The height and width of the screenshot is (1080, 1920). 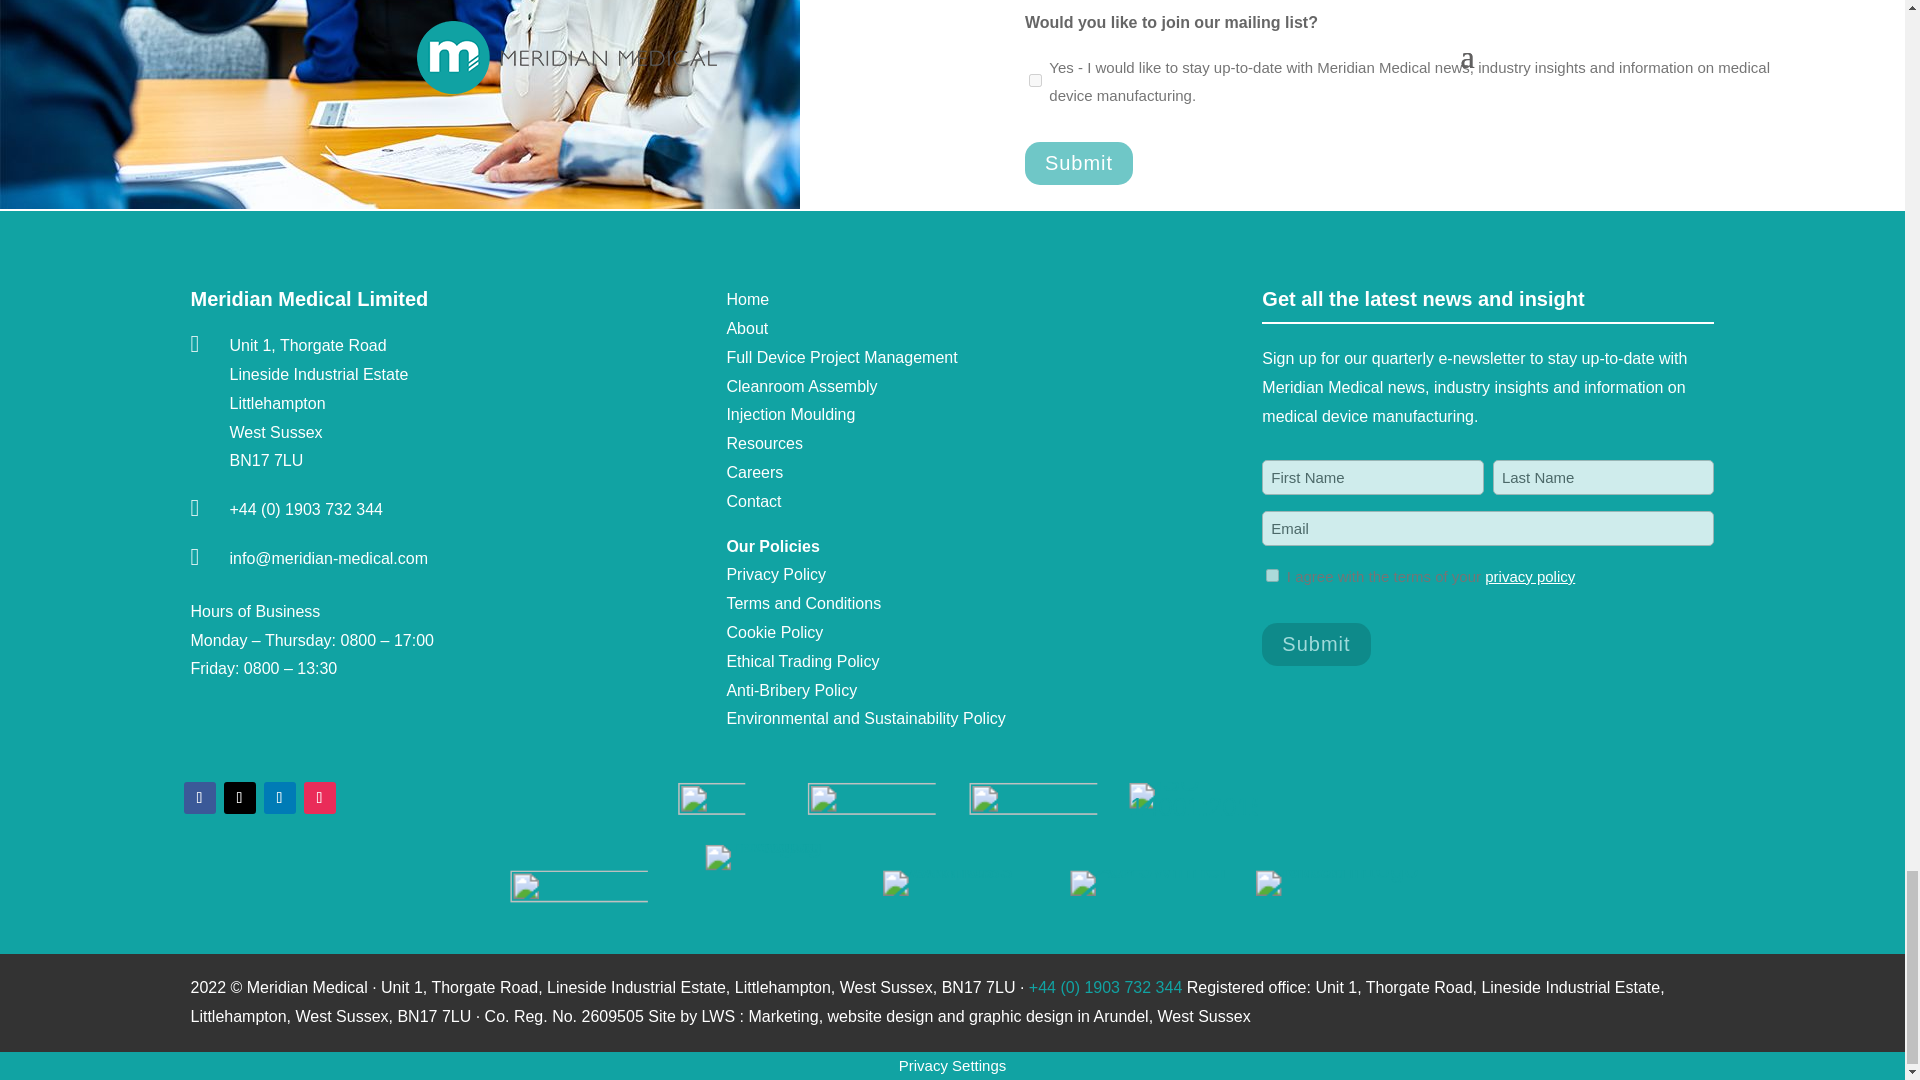 I want to click on Meridian Medical Icon, so click(x=698, y=804).